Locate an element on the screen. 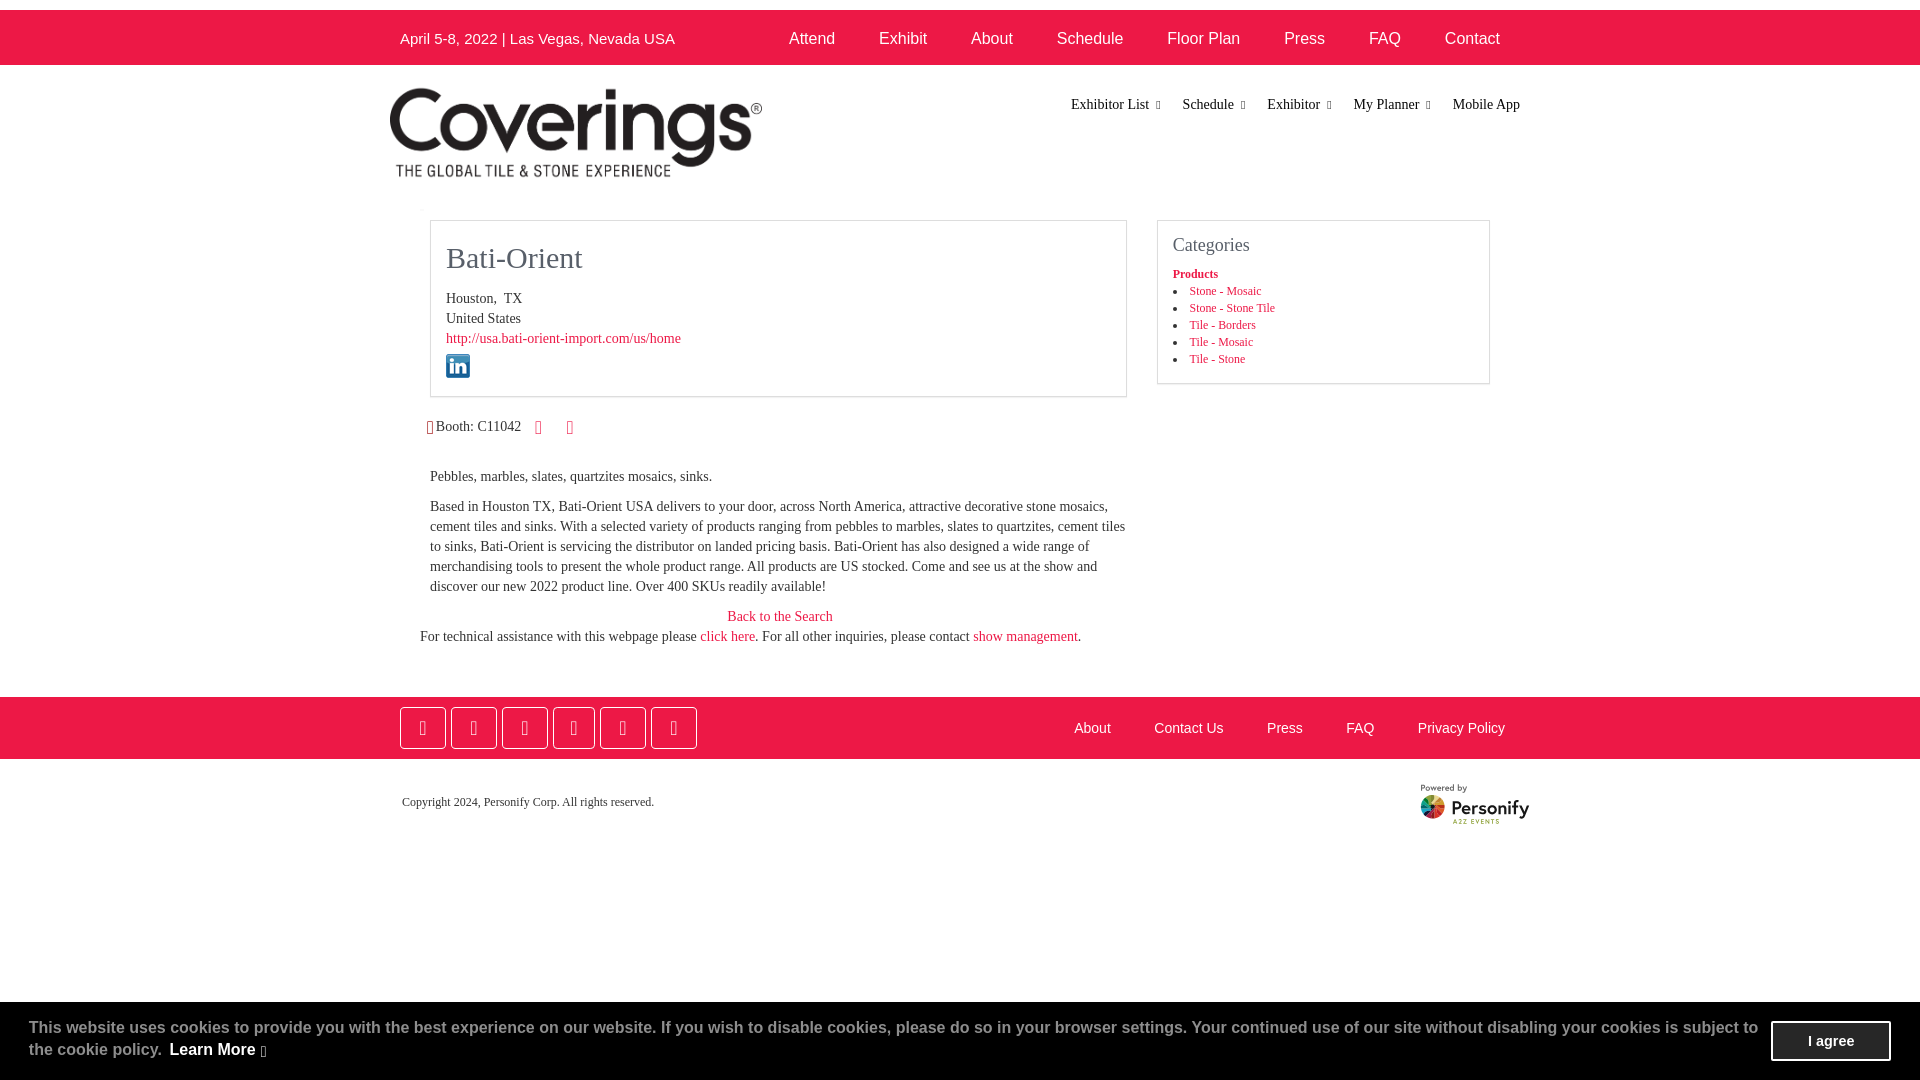  Attend is located at coordinates (812, 38).